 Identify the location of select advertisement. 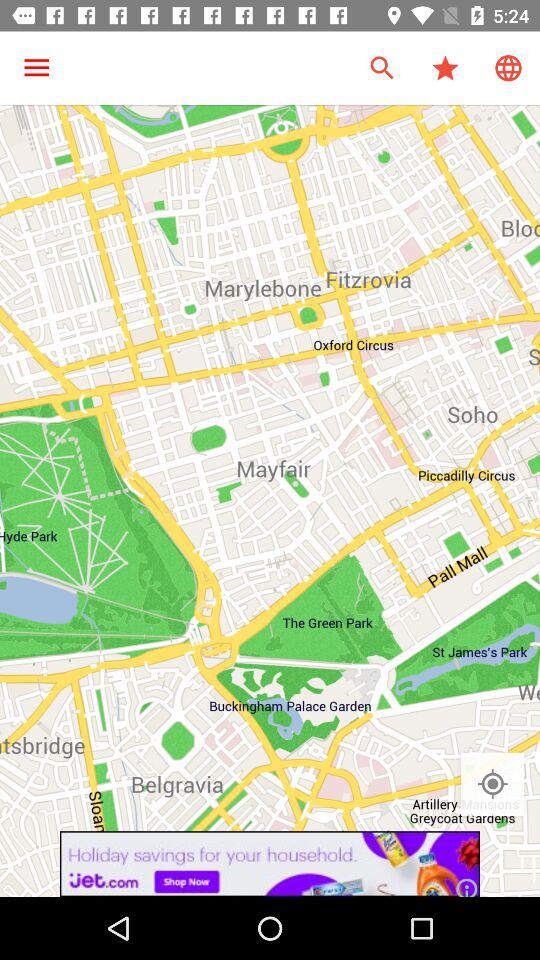
(270, 864).